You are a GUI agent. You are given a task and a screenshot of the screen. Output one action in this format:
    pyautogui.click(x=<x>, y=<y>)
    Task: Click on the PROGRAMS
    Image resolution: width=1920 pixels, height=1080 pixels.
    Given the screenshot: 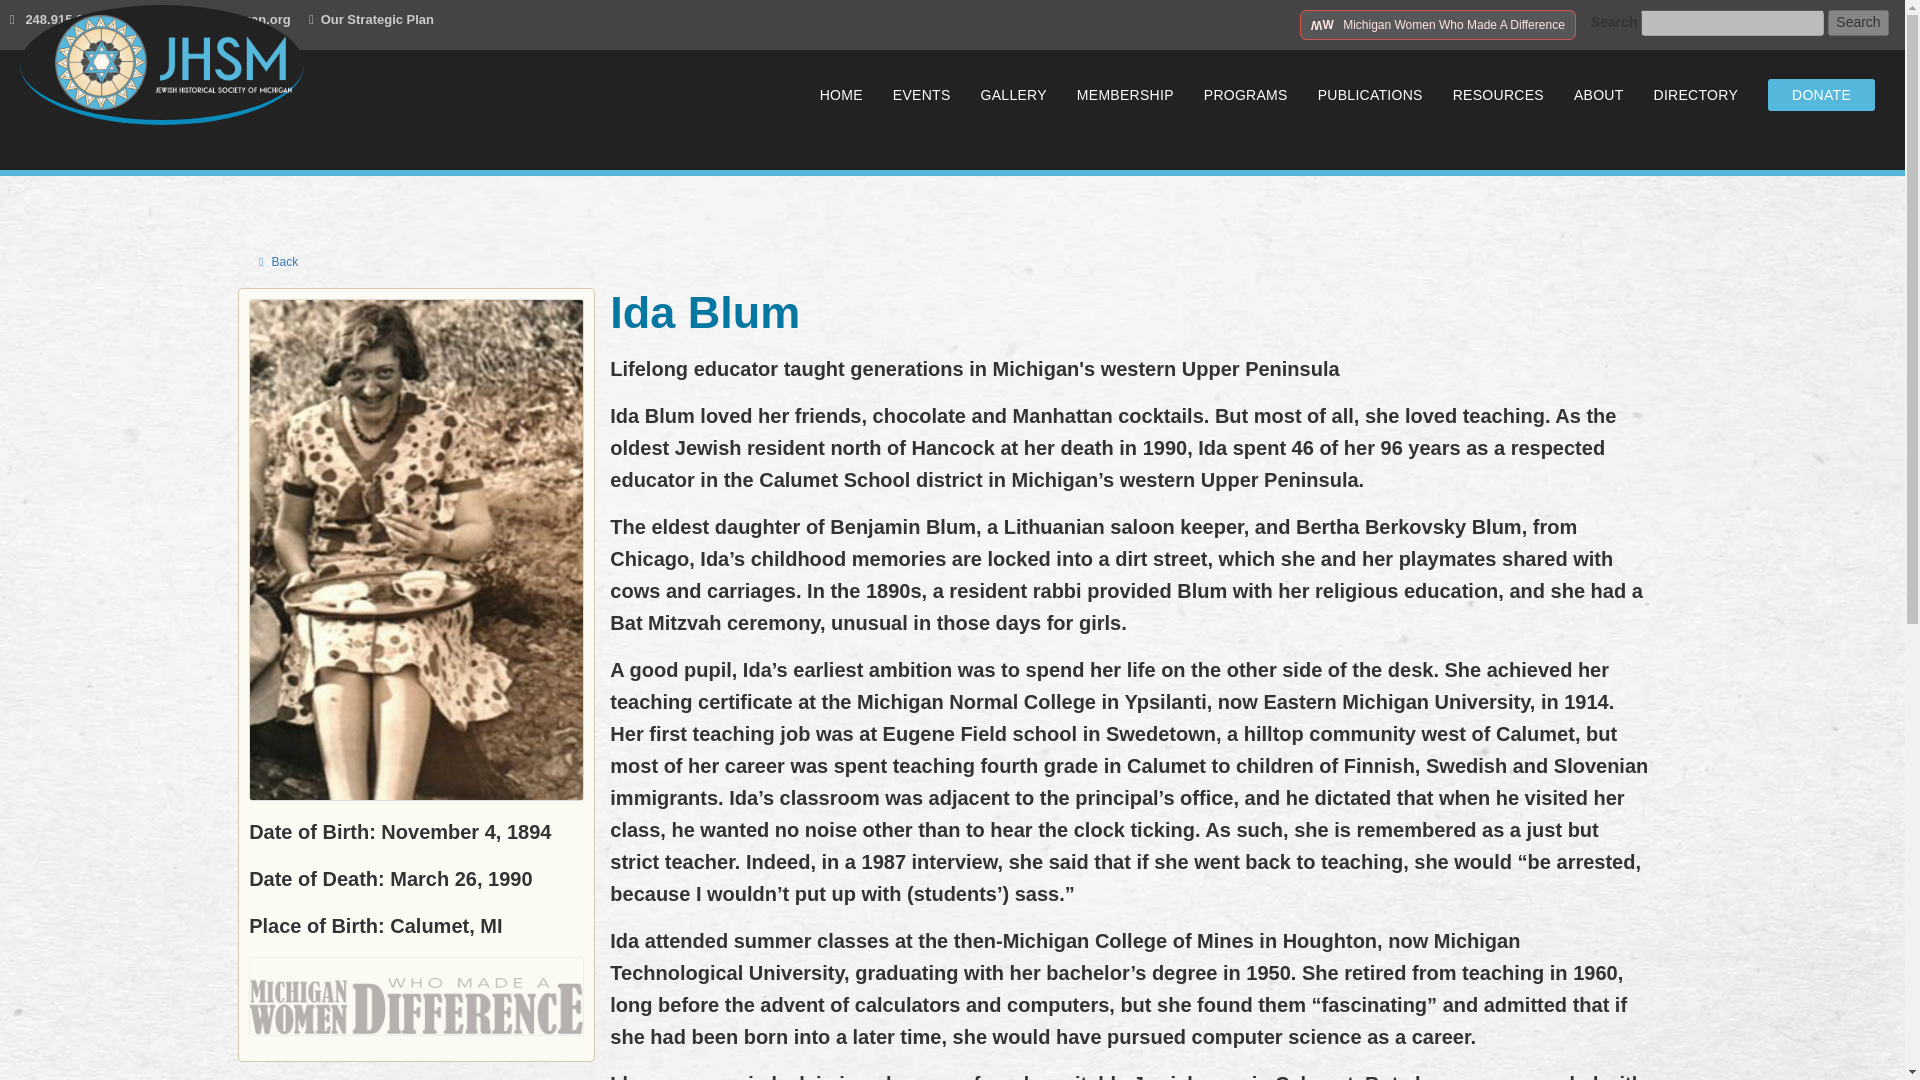 What is the action you would take?
    pyautogui.click(x=1260, y=94)
    